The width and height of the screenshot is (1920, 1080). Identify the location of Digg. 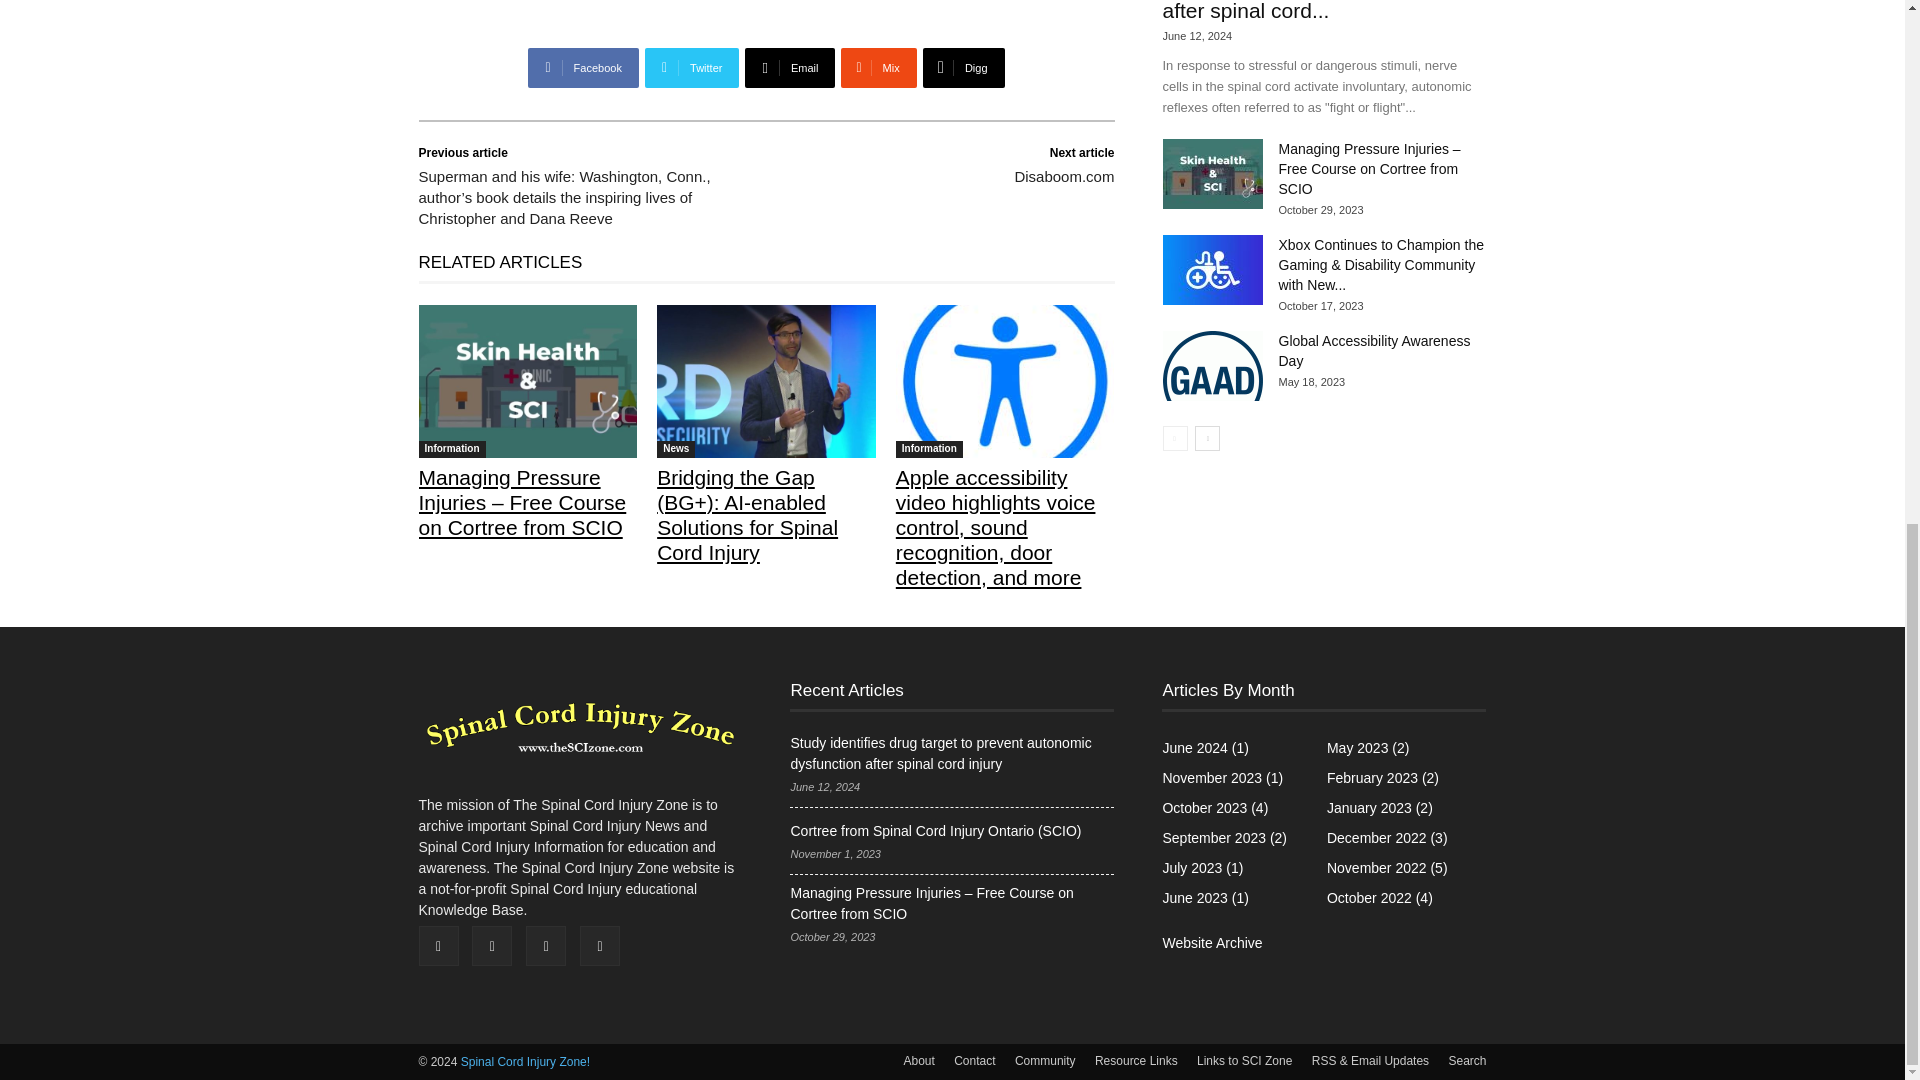
(964, 67).